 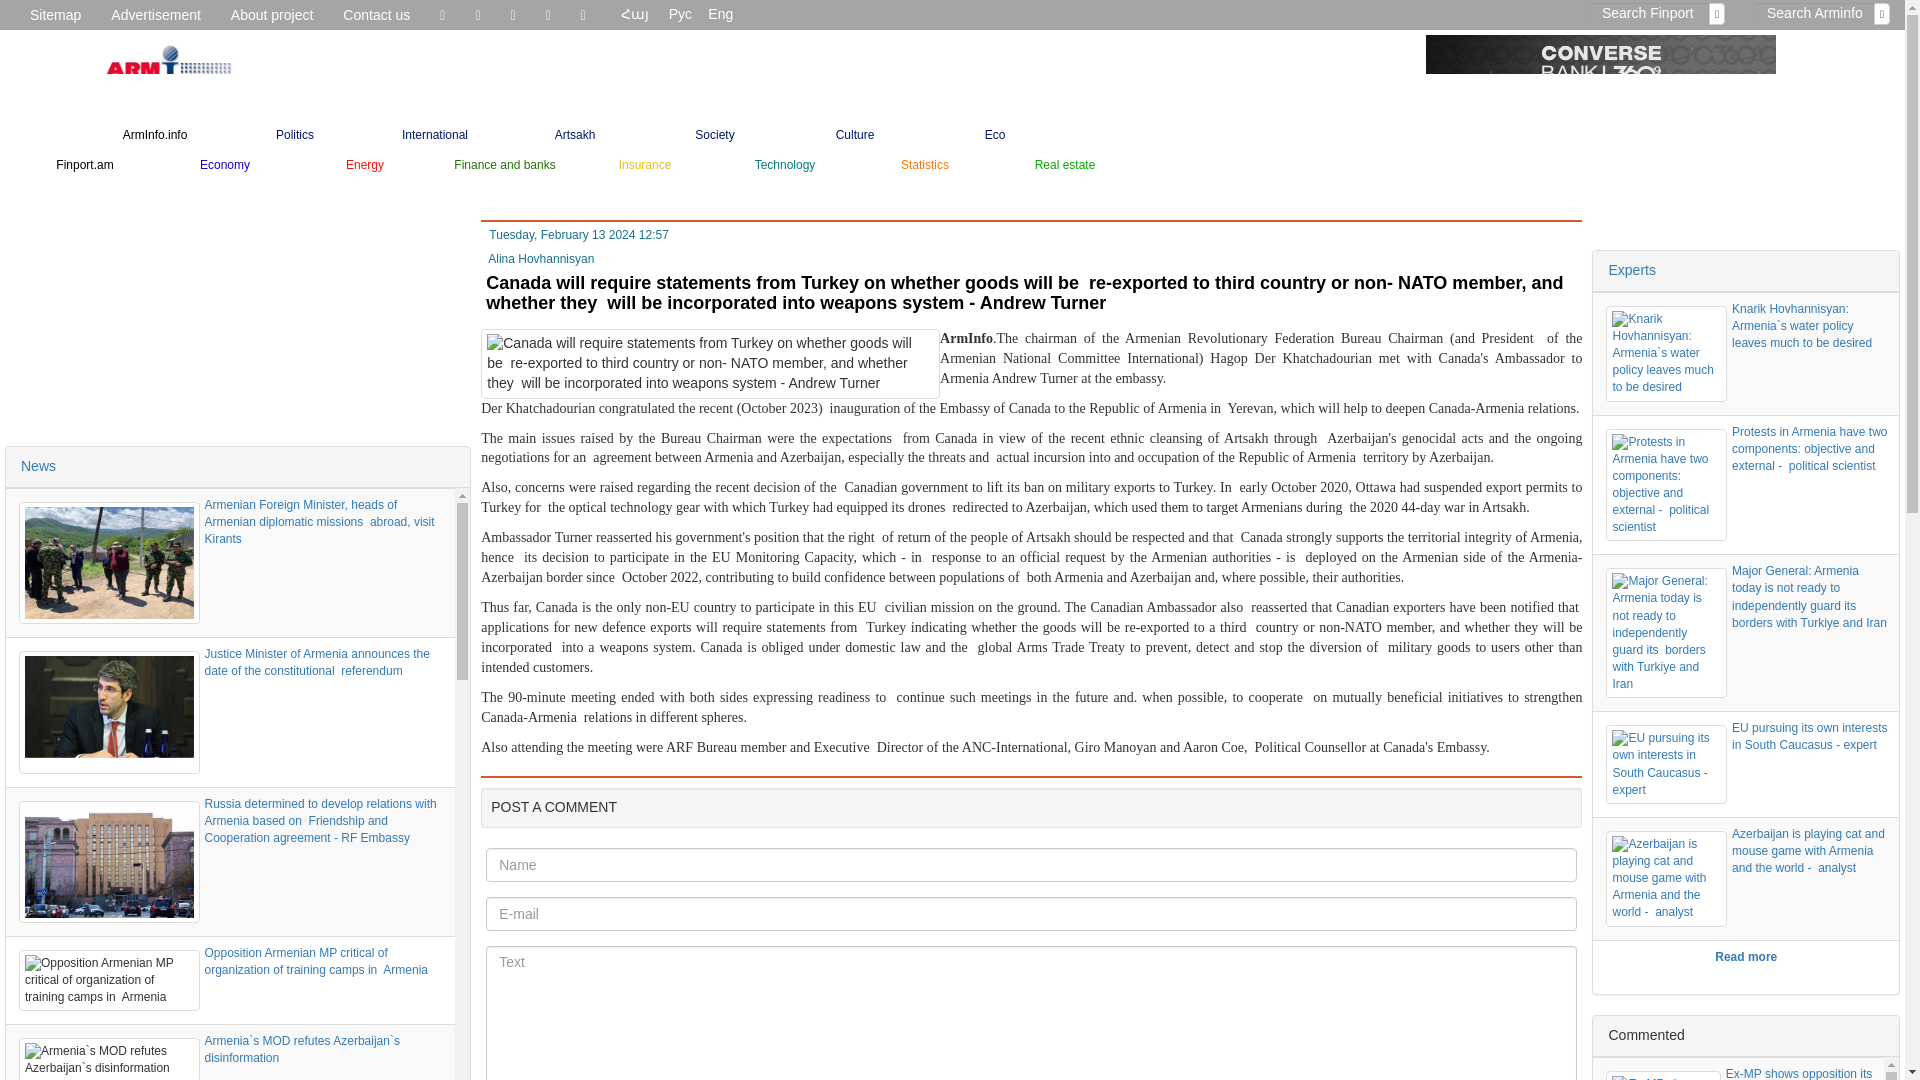 I want to click on Insurance, so click(x=644, y=165).